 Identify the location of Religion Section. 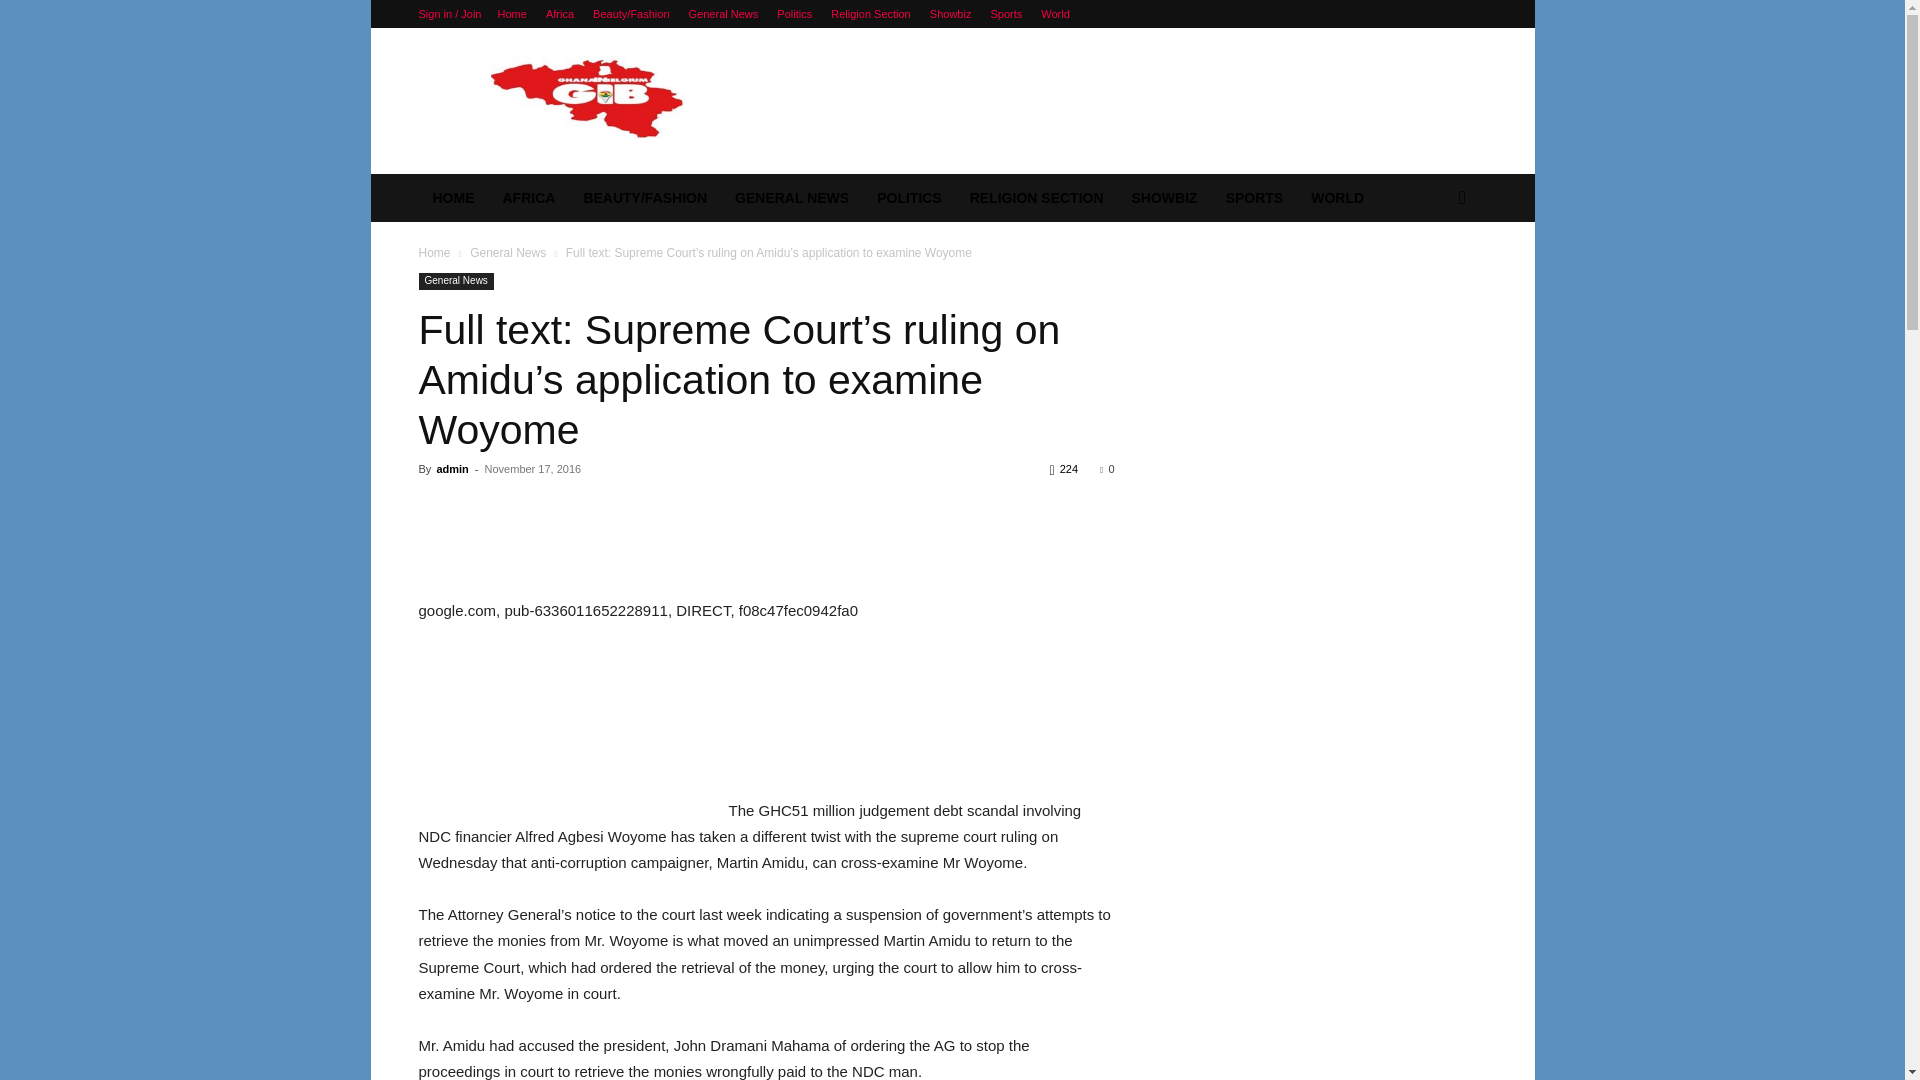
(870, 14).